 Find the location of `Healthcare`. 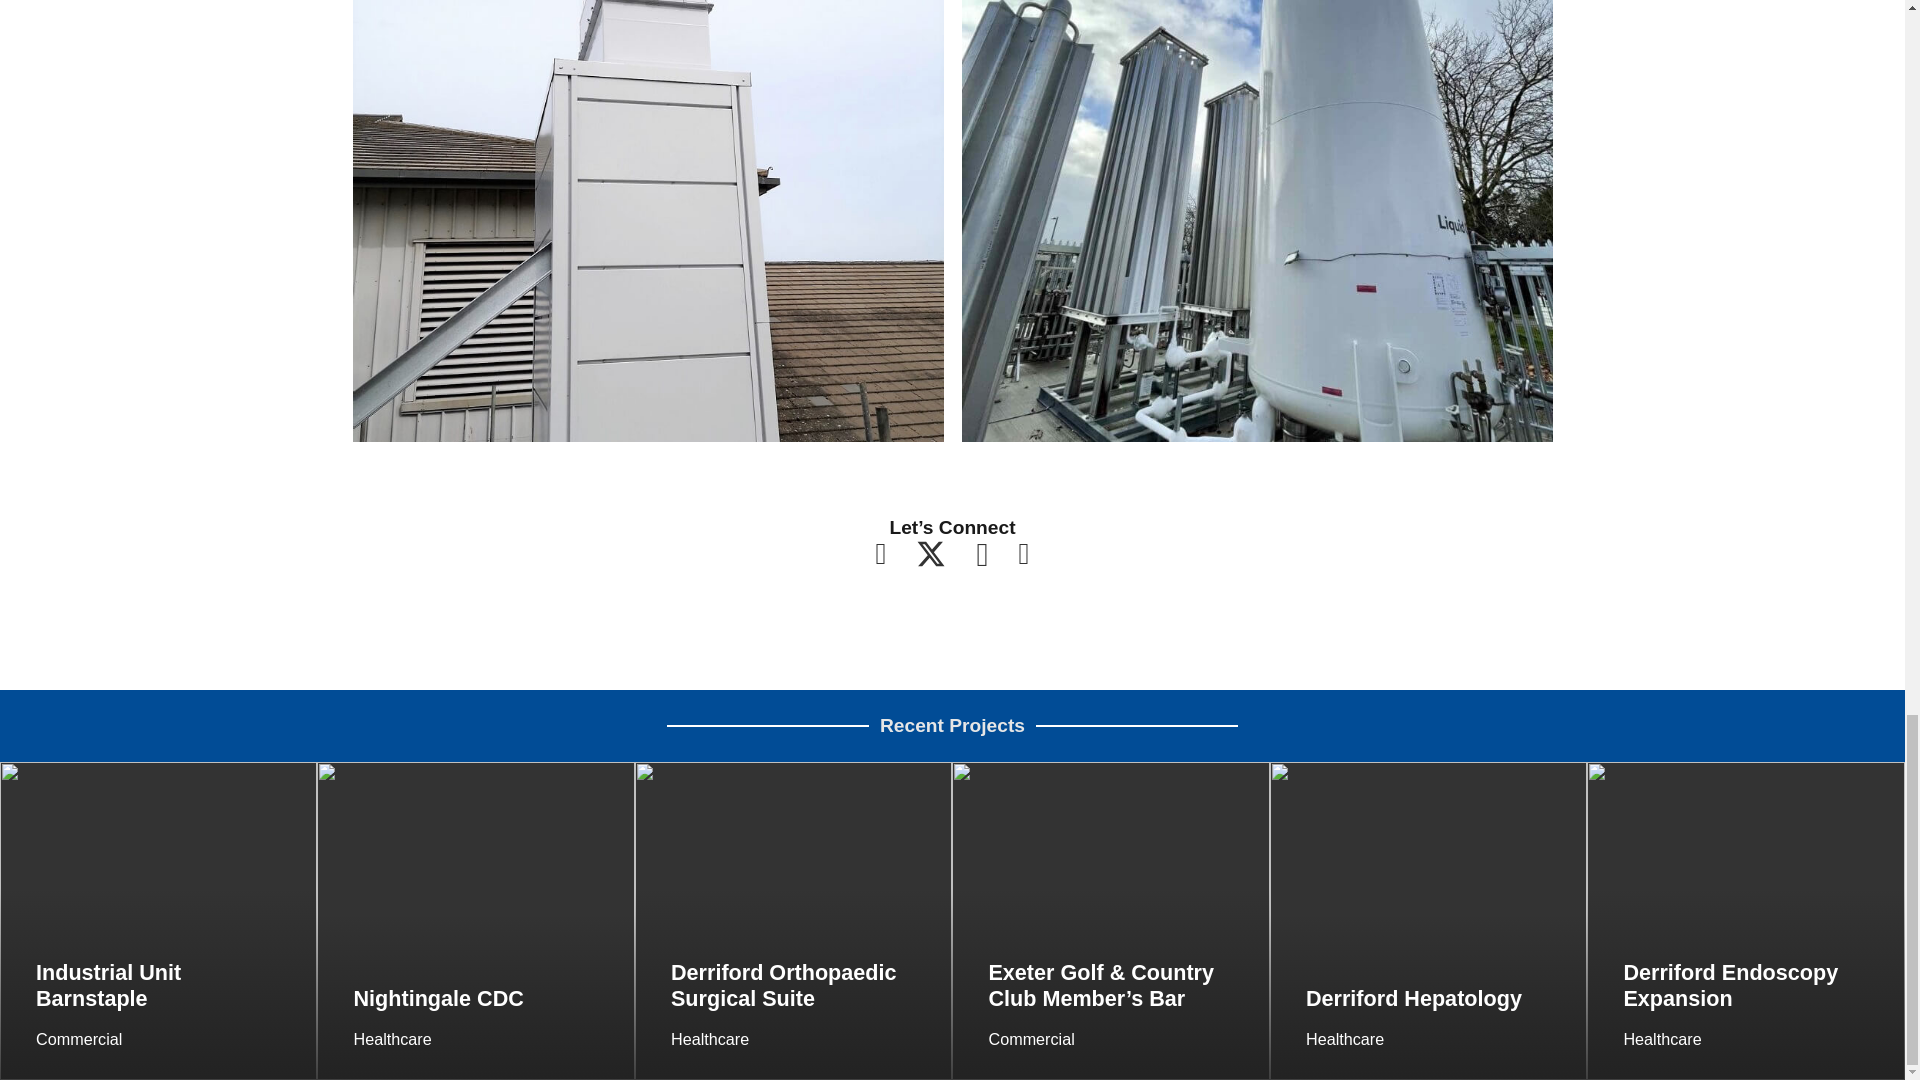

Healthcare is located at coordinates (709, 1038).